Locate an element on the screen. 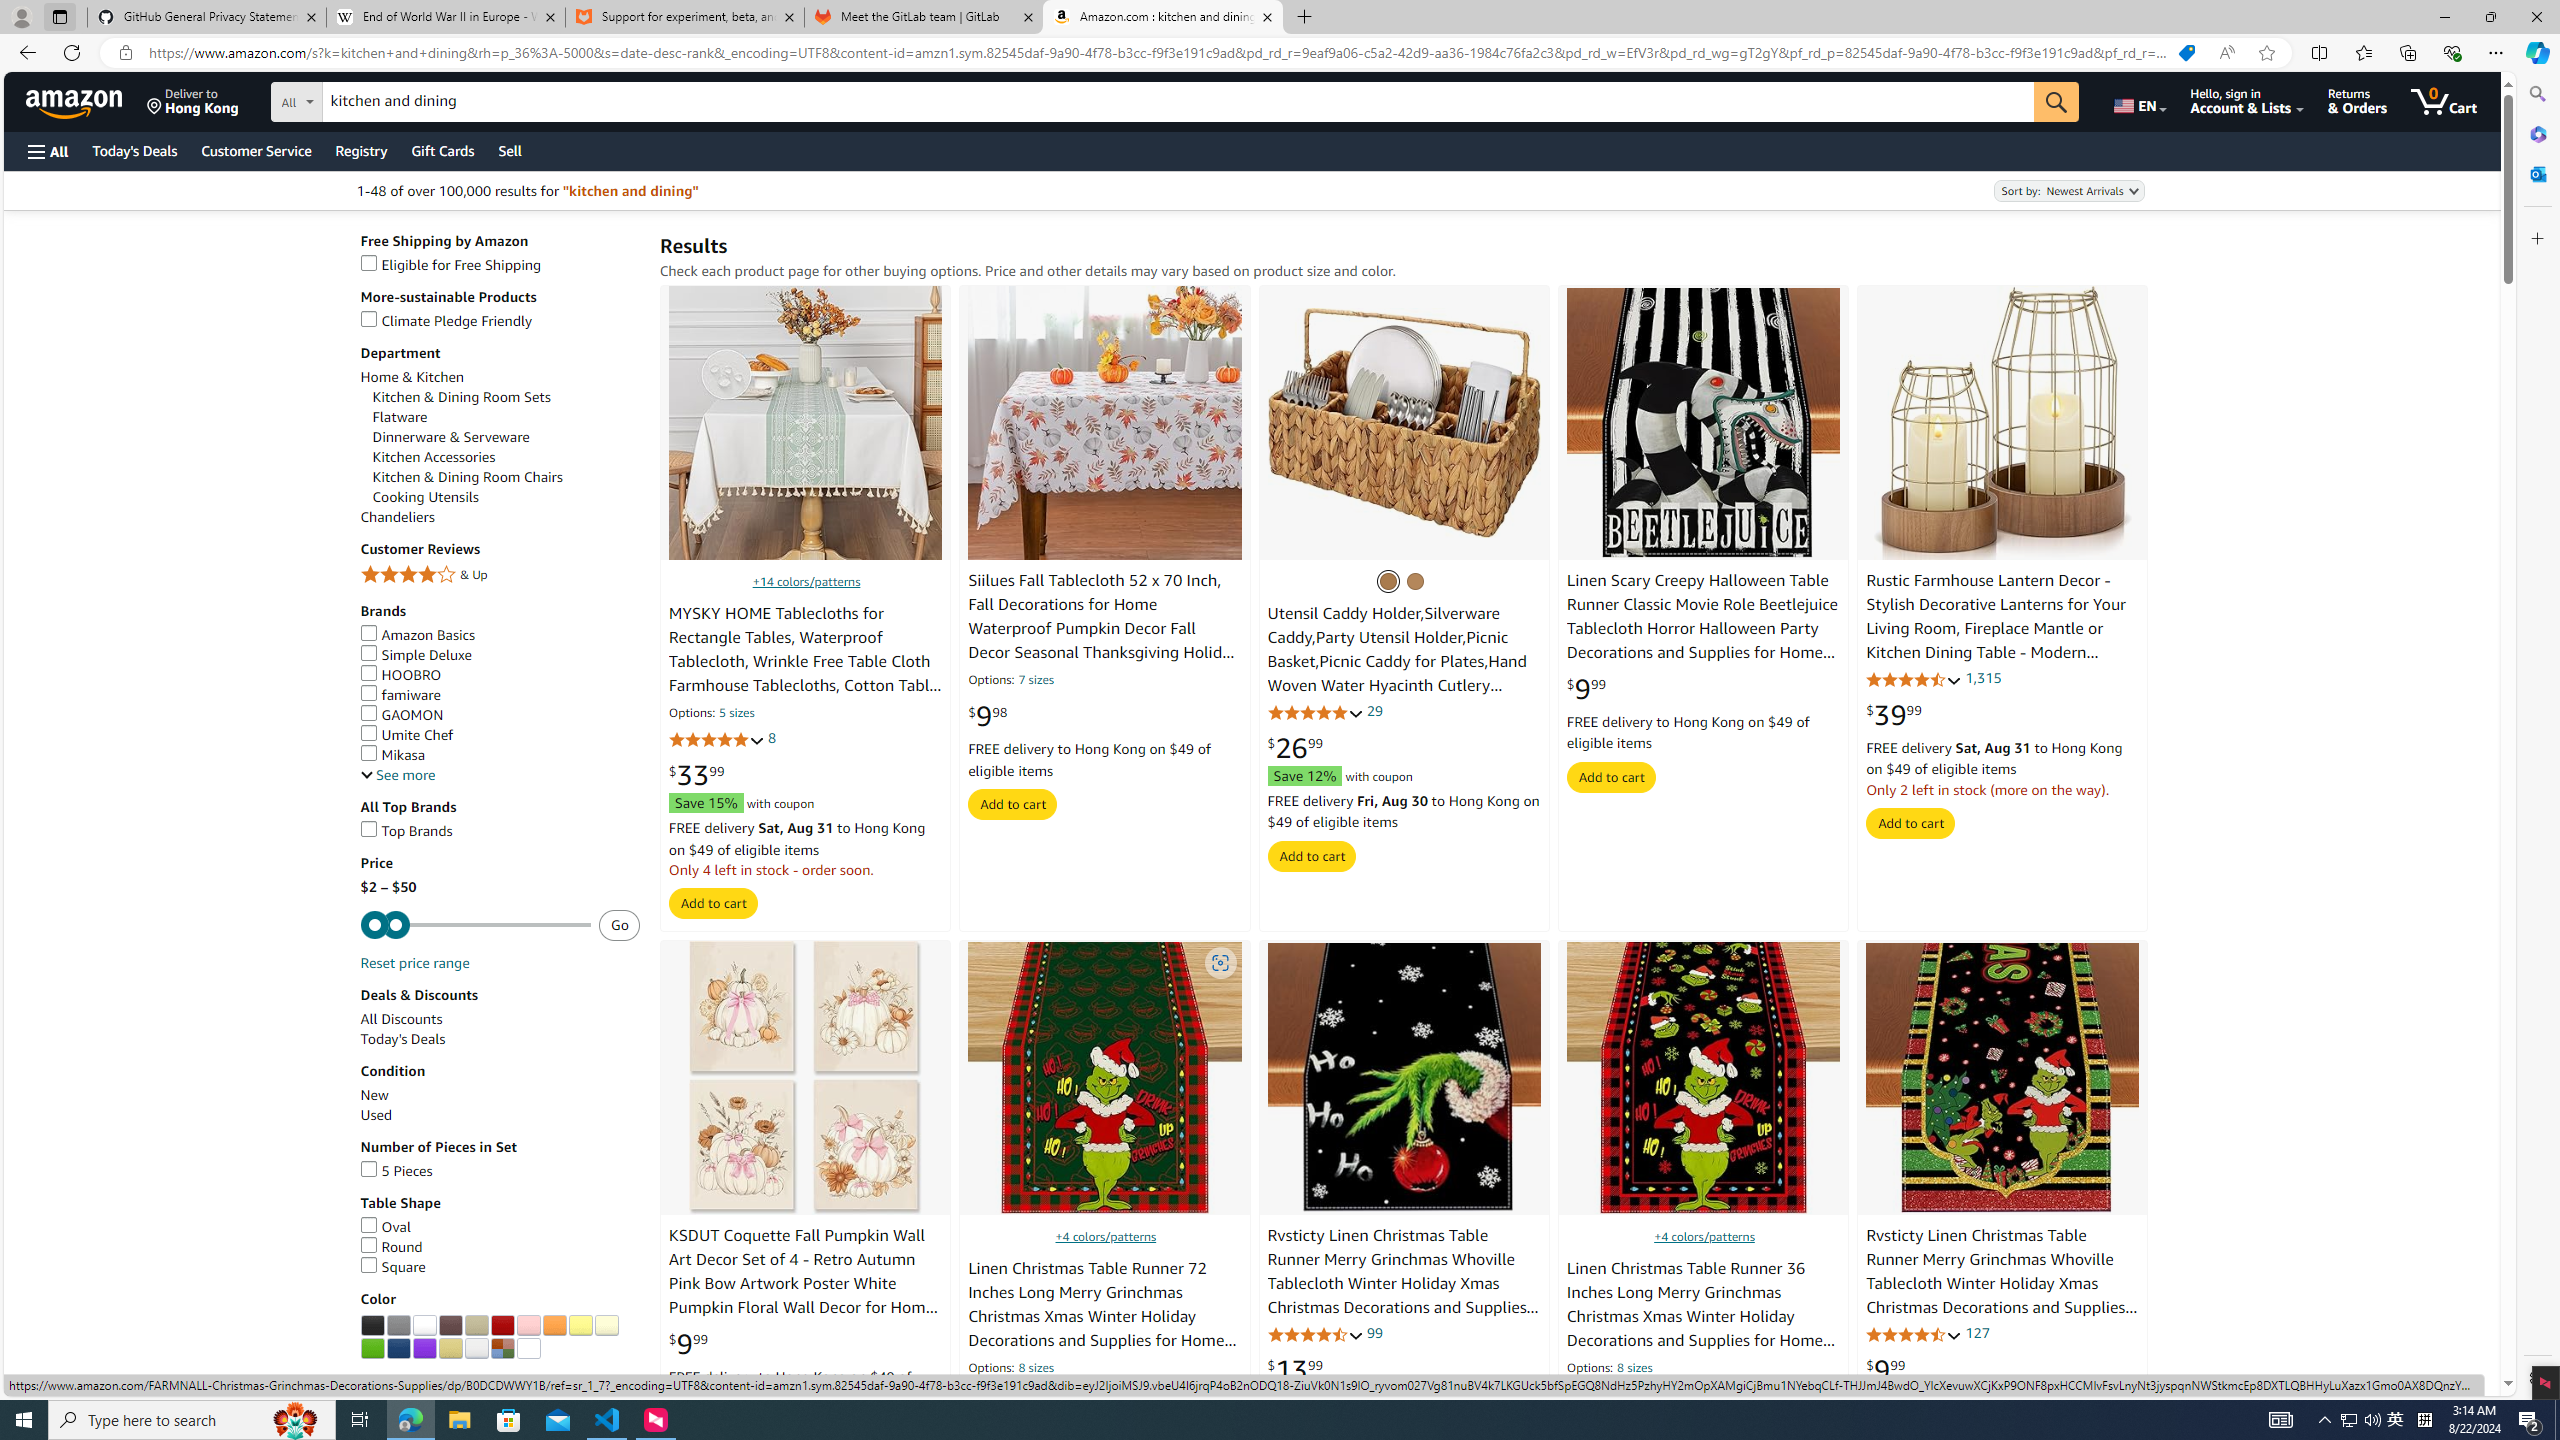 The width and height of the screenshot is (2560, 1440). Purple is located at coordinates (424, 1348).